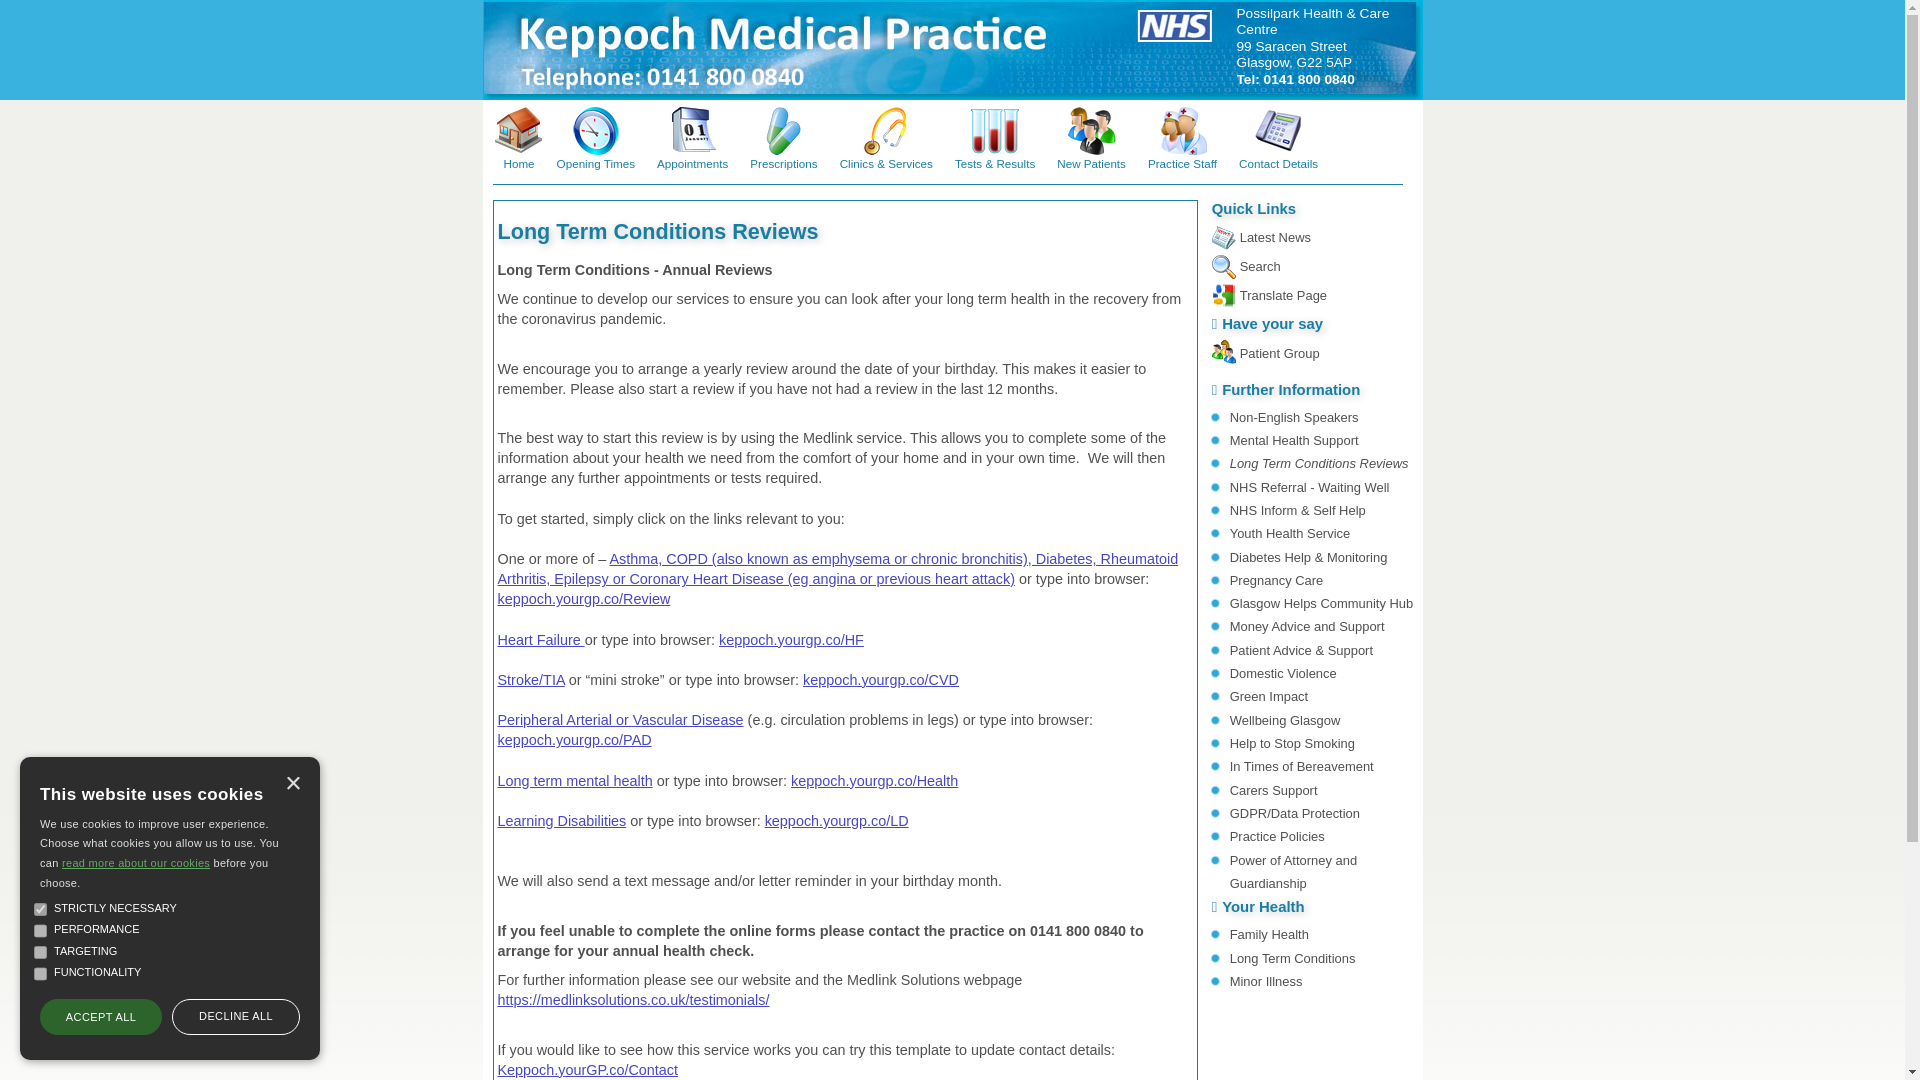 This screenshot has height=1080, width=1920. I want to click on performance, so click(40, 931).